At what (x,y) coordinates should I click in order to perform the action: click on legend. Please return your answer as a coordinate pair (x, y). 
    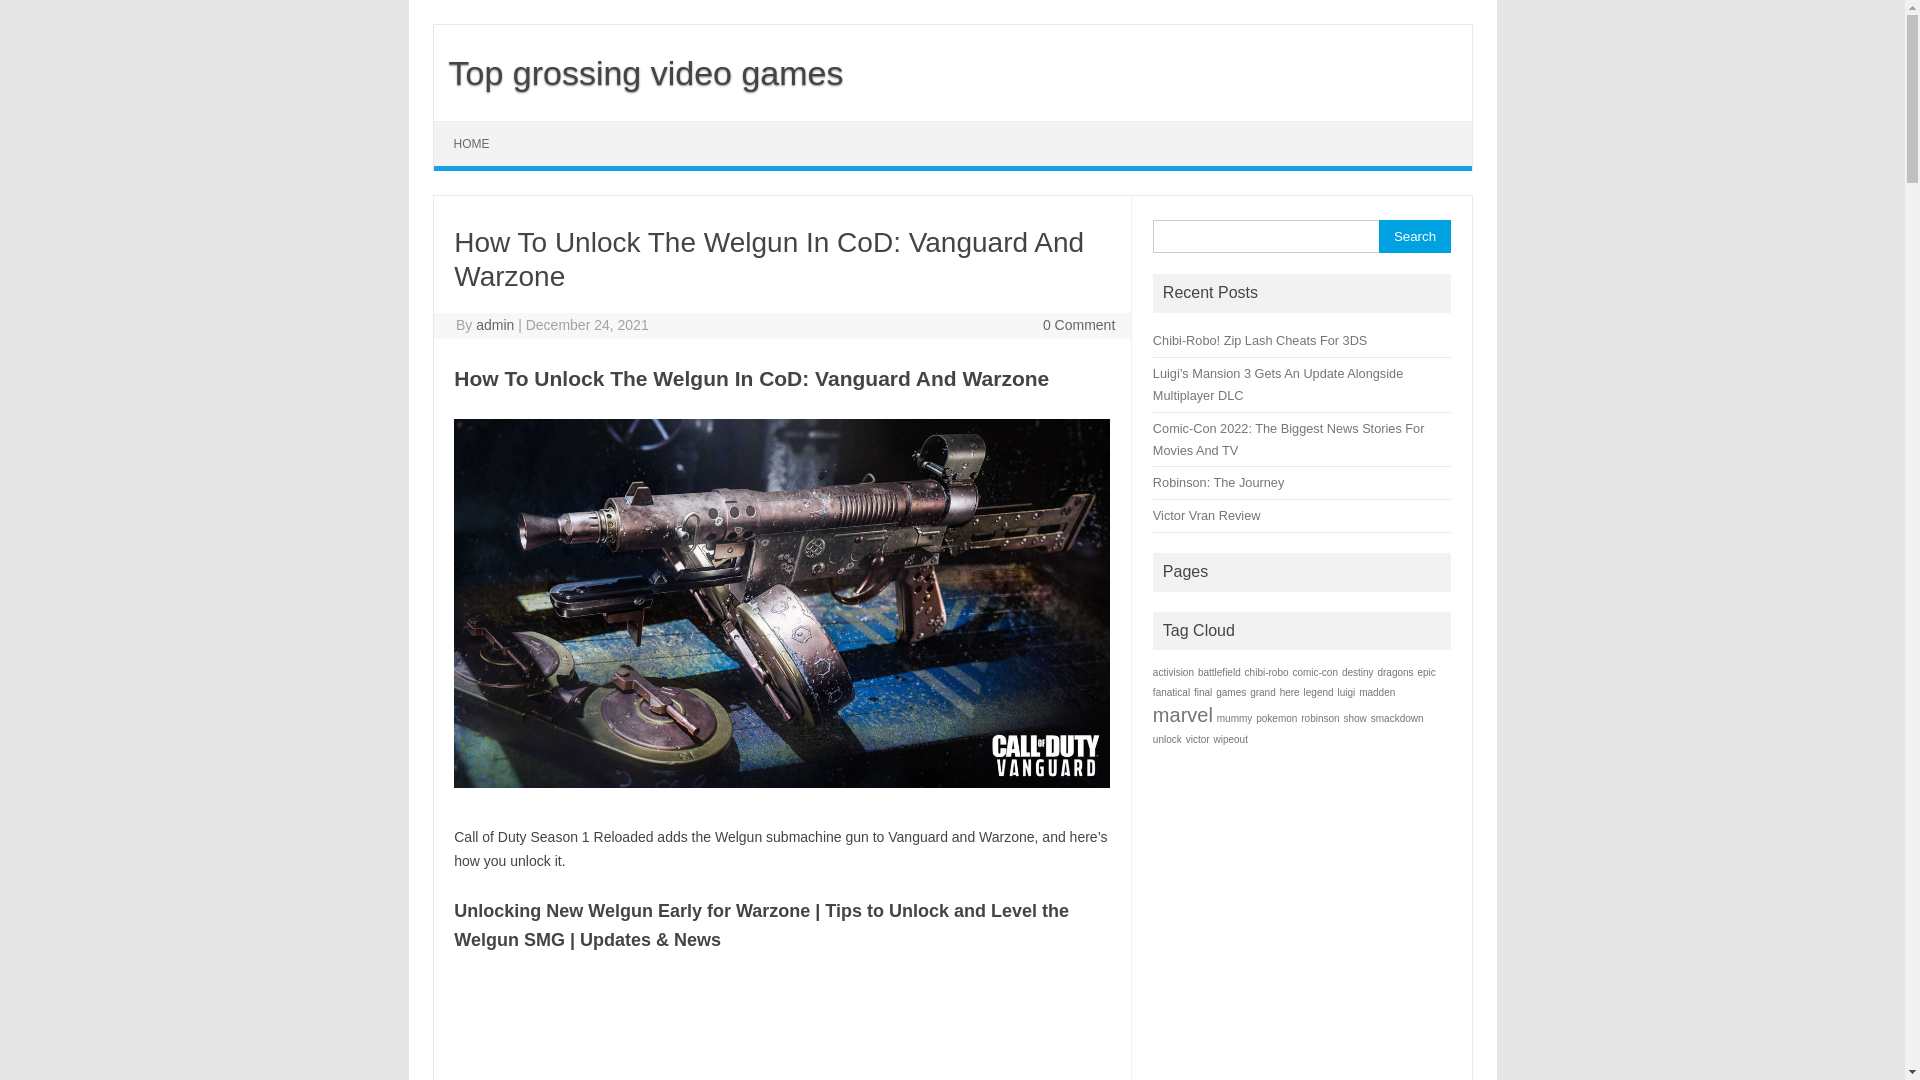
    Looking at the image, I should click on (1319, 692).